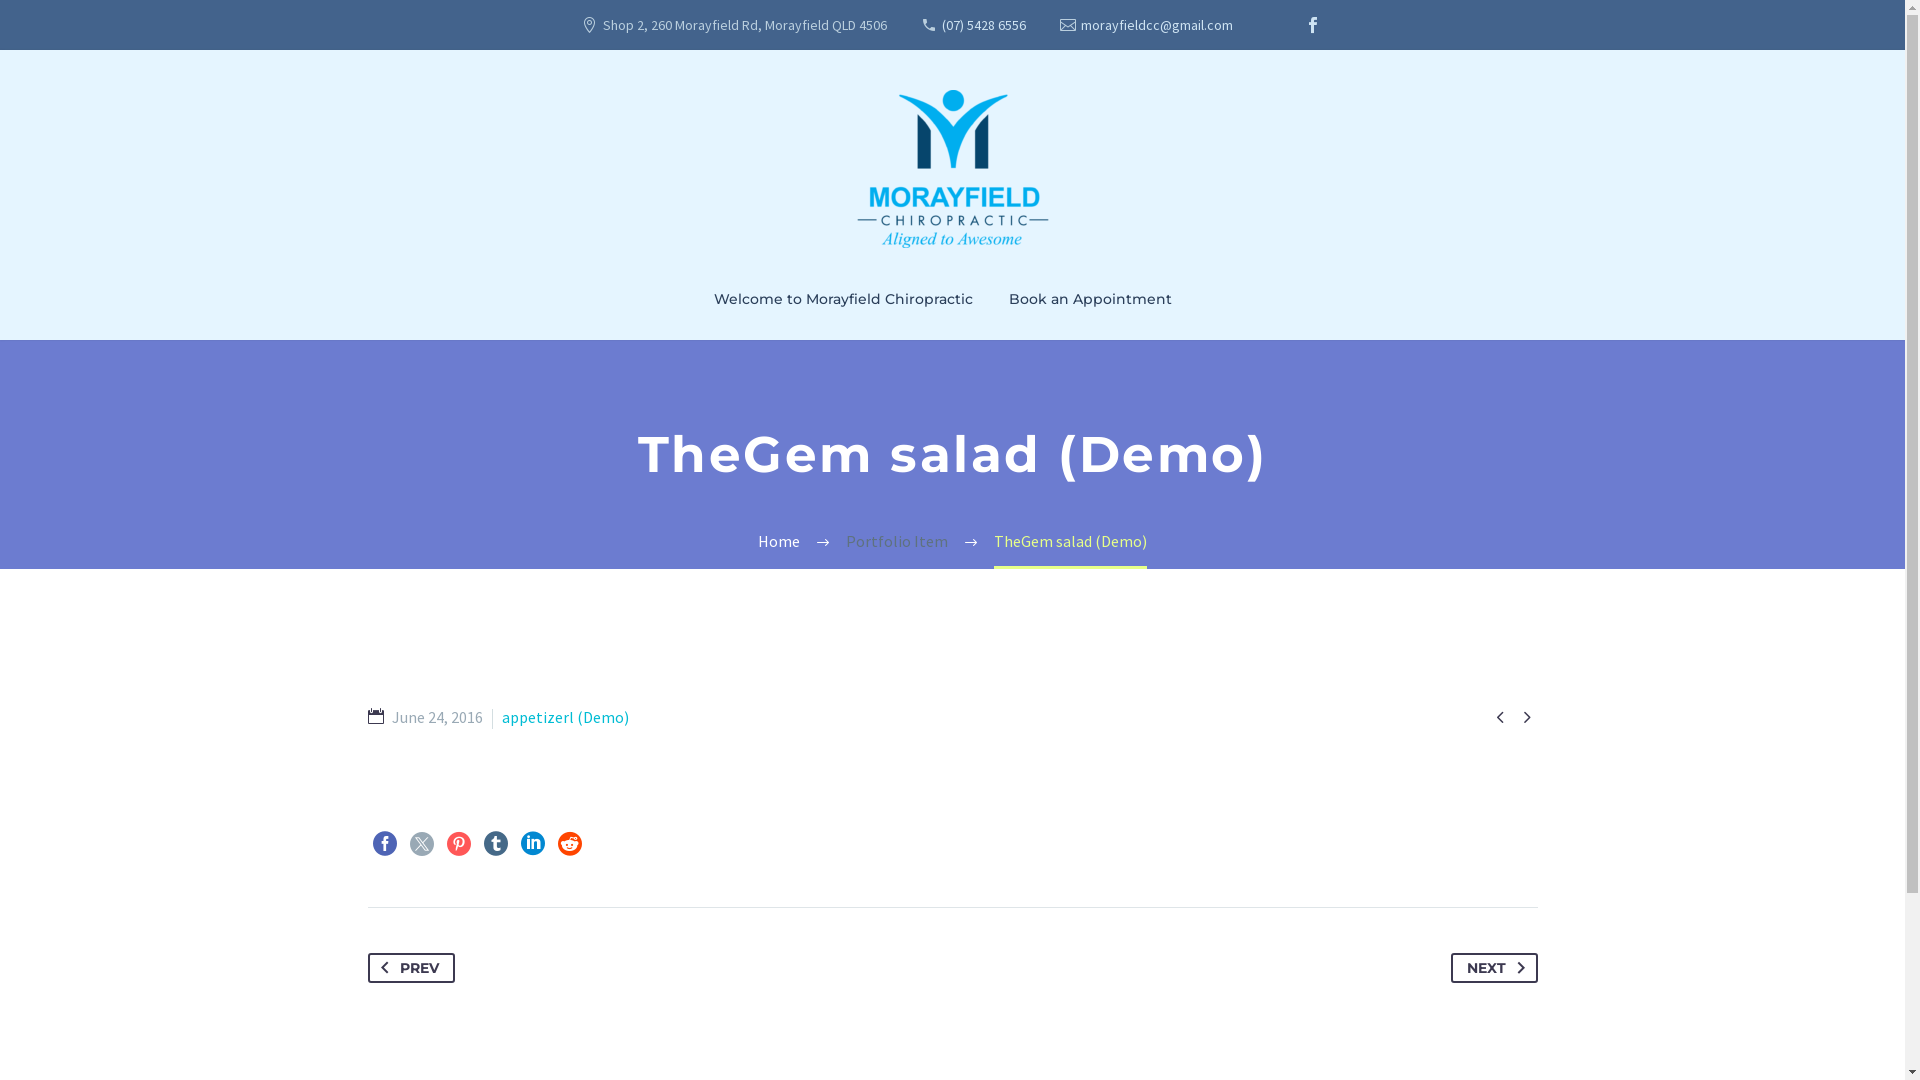 The width and height of the screenshot is (1920, 1080). Describe the element at coordinates (422, 844) in the screenshot. I see `Twitter` at that location.